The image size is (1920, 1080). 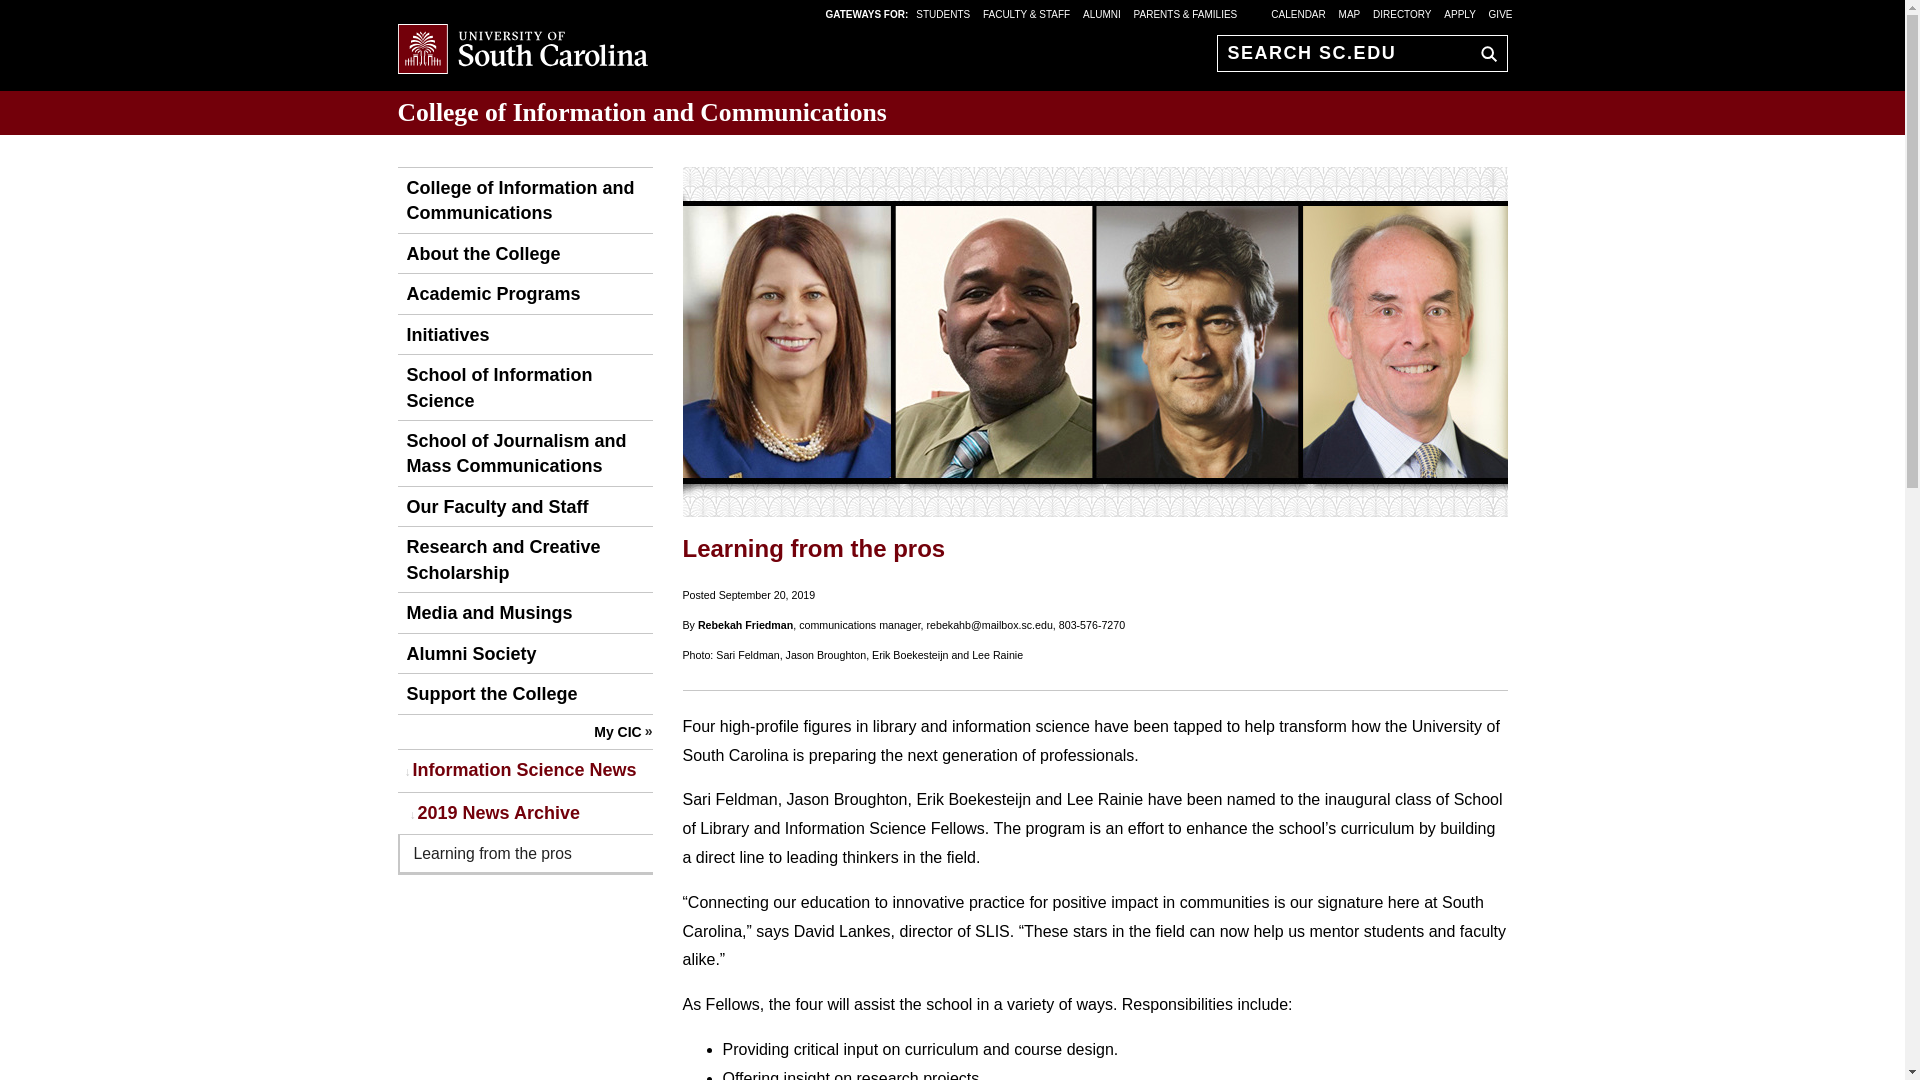 I want to click on APPLY, so click(x=1460, y=13).